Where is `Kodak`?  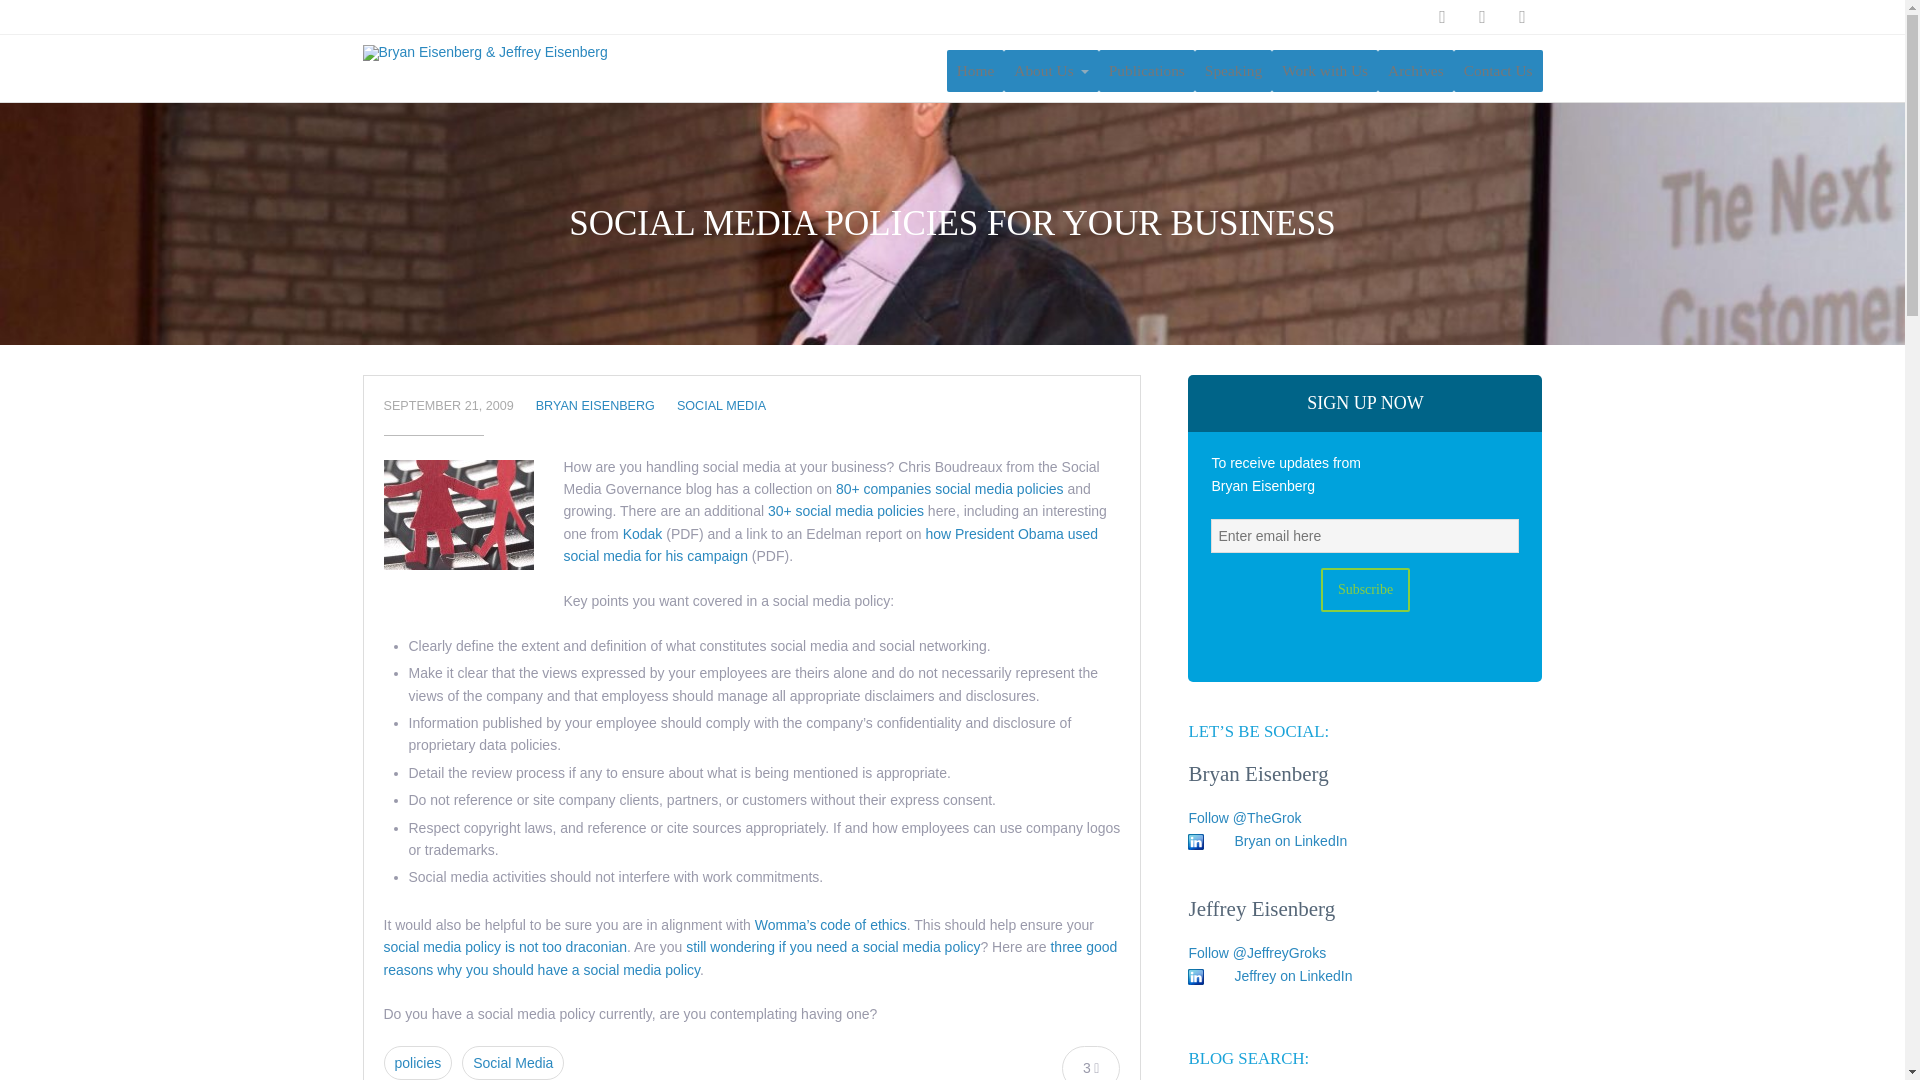 Kodak is located at coordinates (642, 534).